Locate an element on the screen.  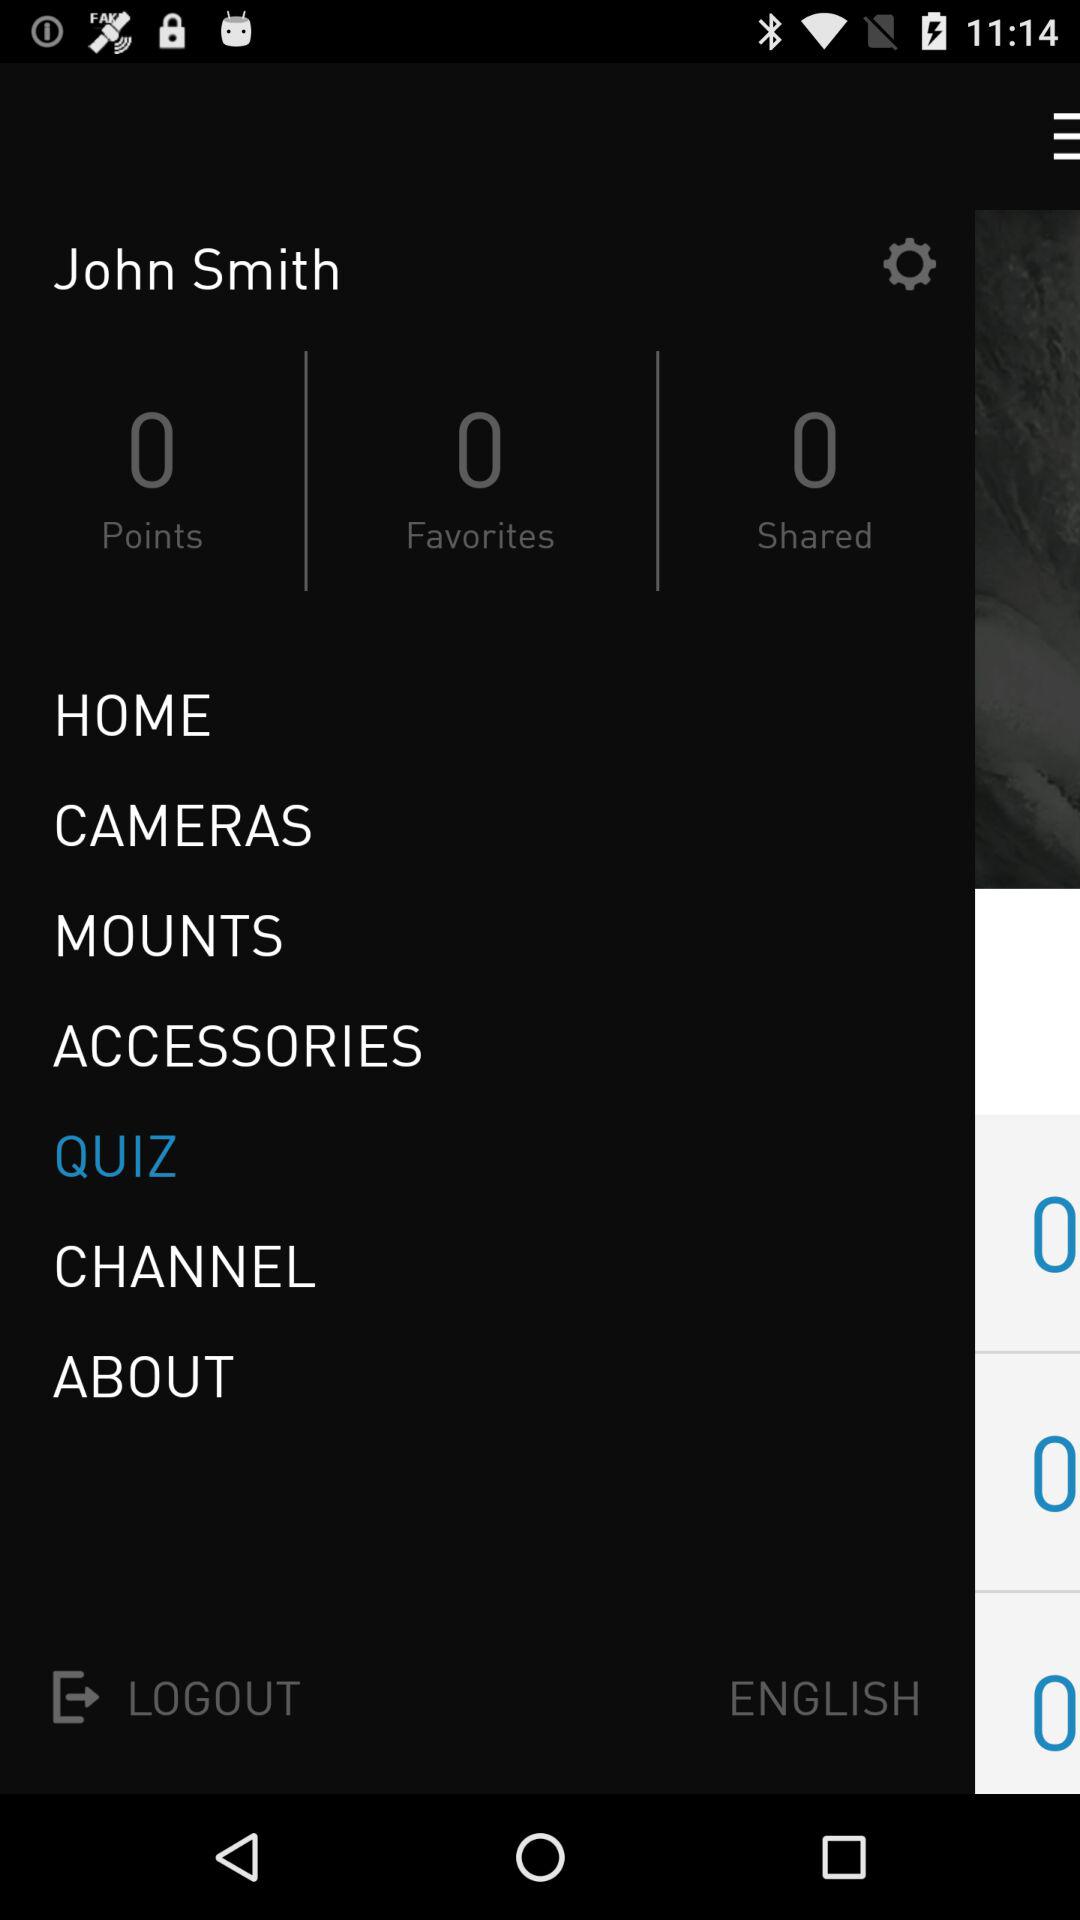
options button is located at coordinates (909, 264).